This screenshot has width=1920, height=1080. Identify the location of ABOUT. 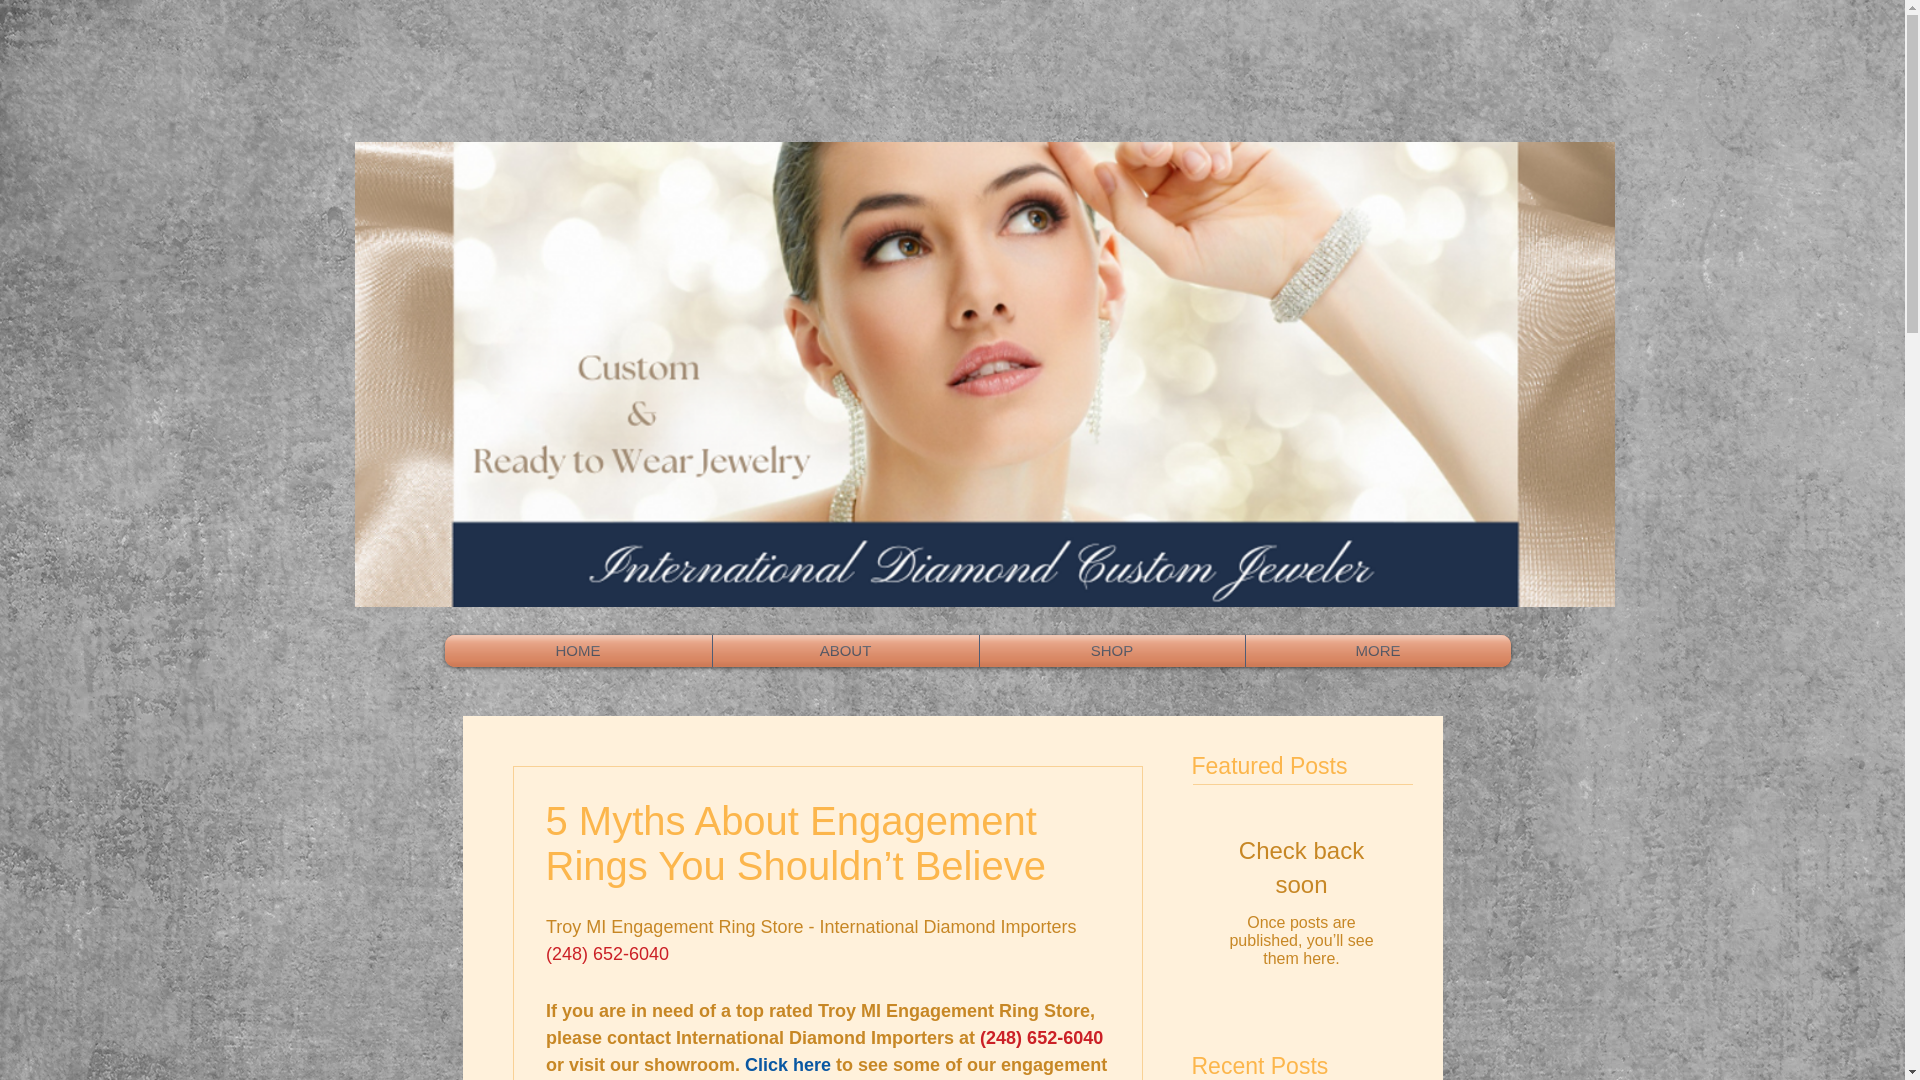
(844, 651).